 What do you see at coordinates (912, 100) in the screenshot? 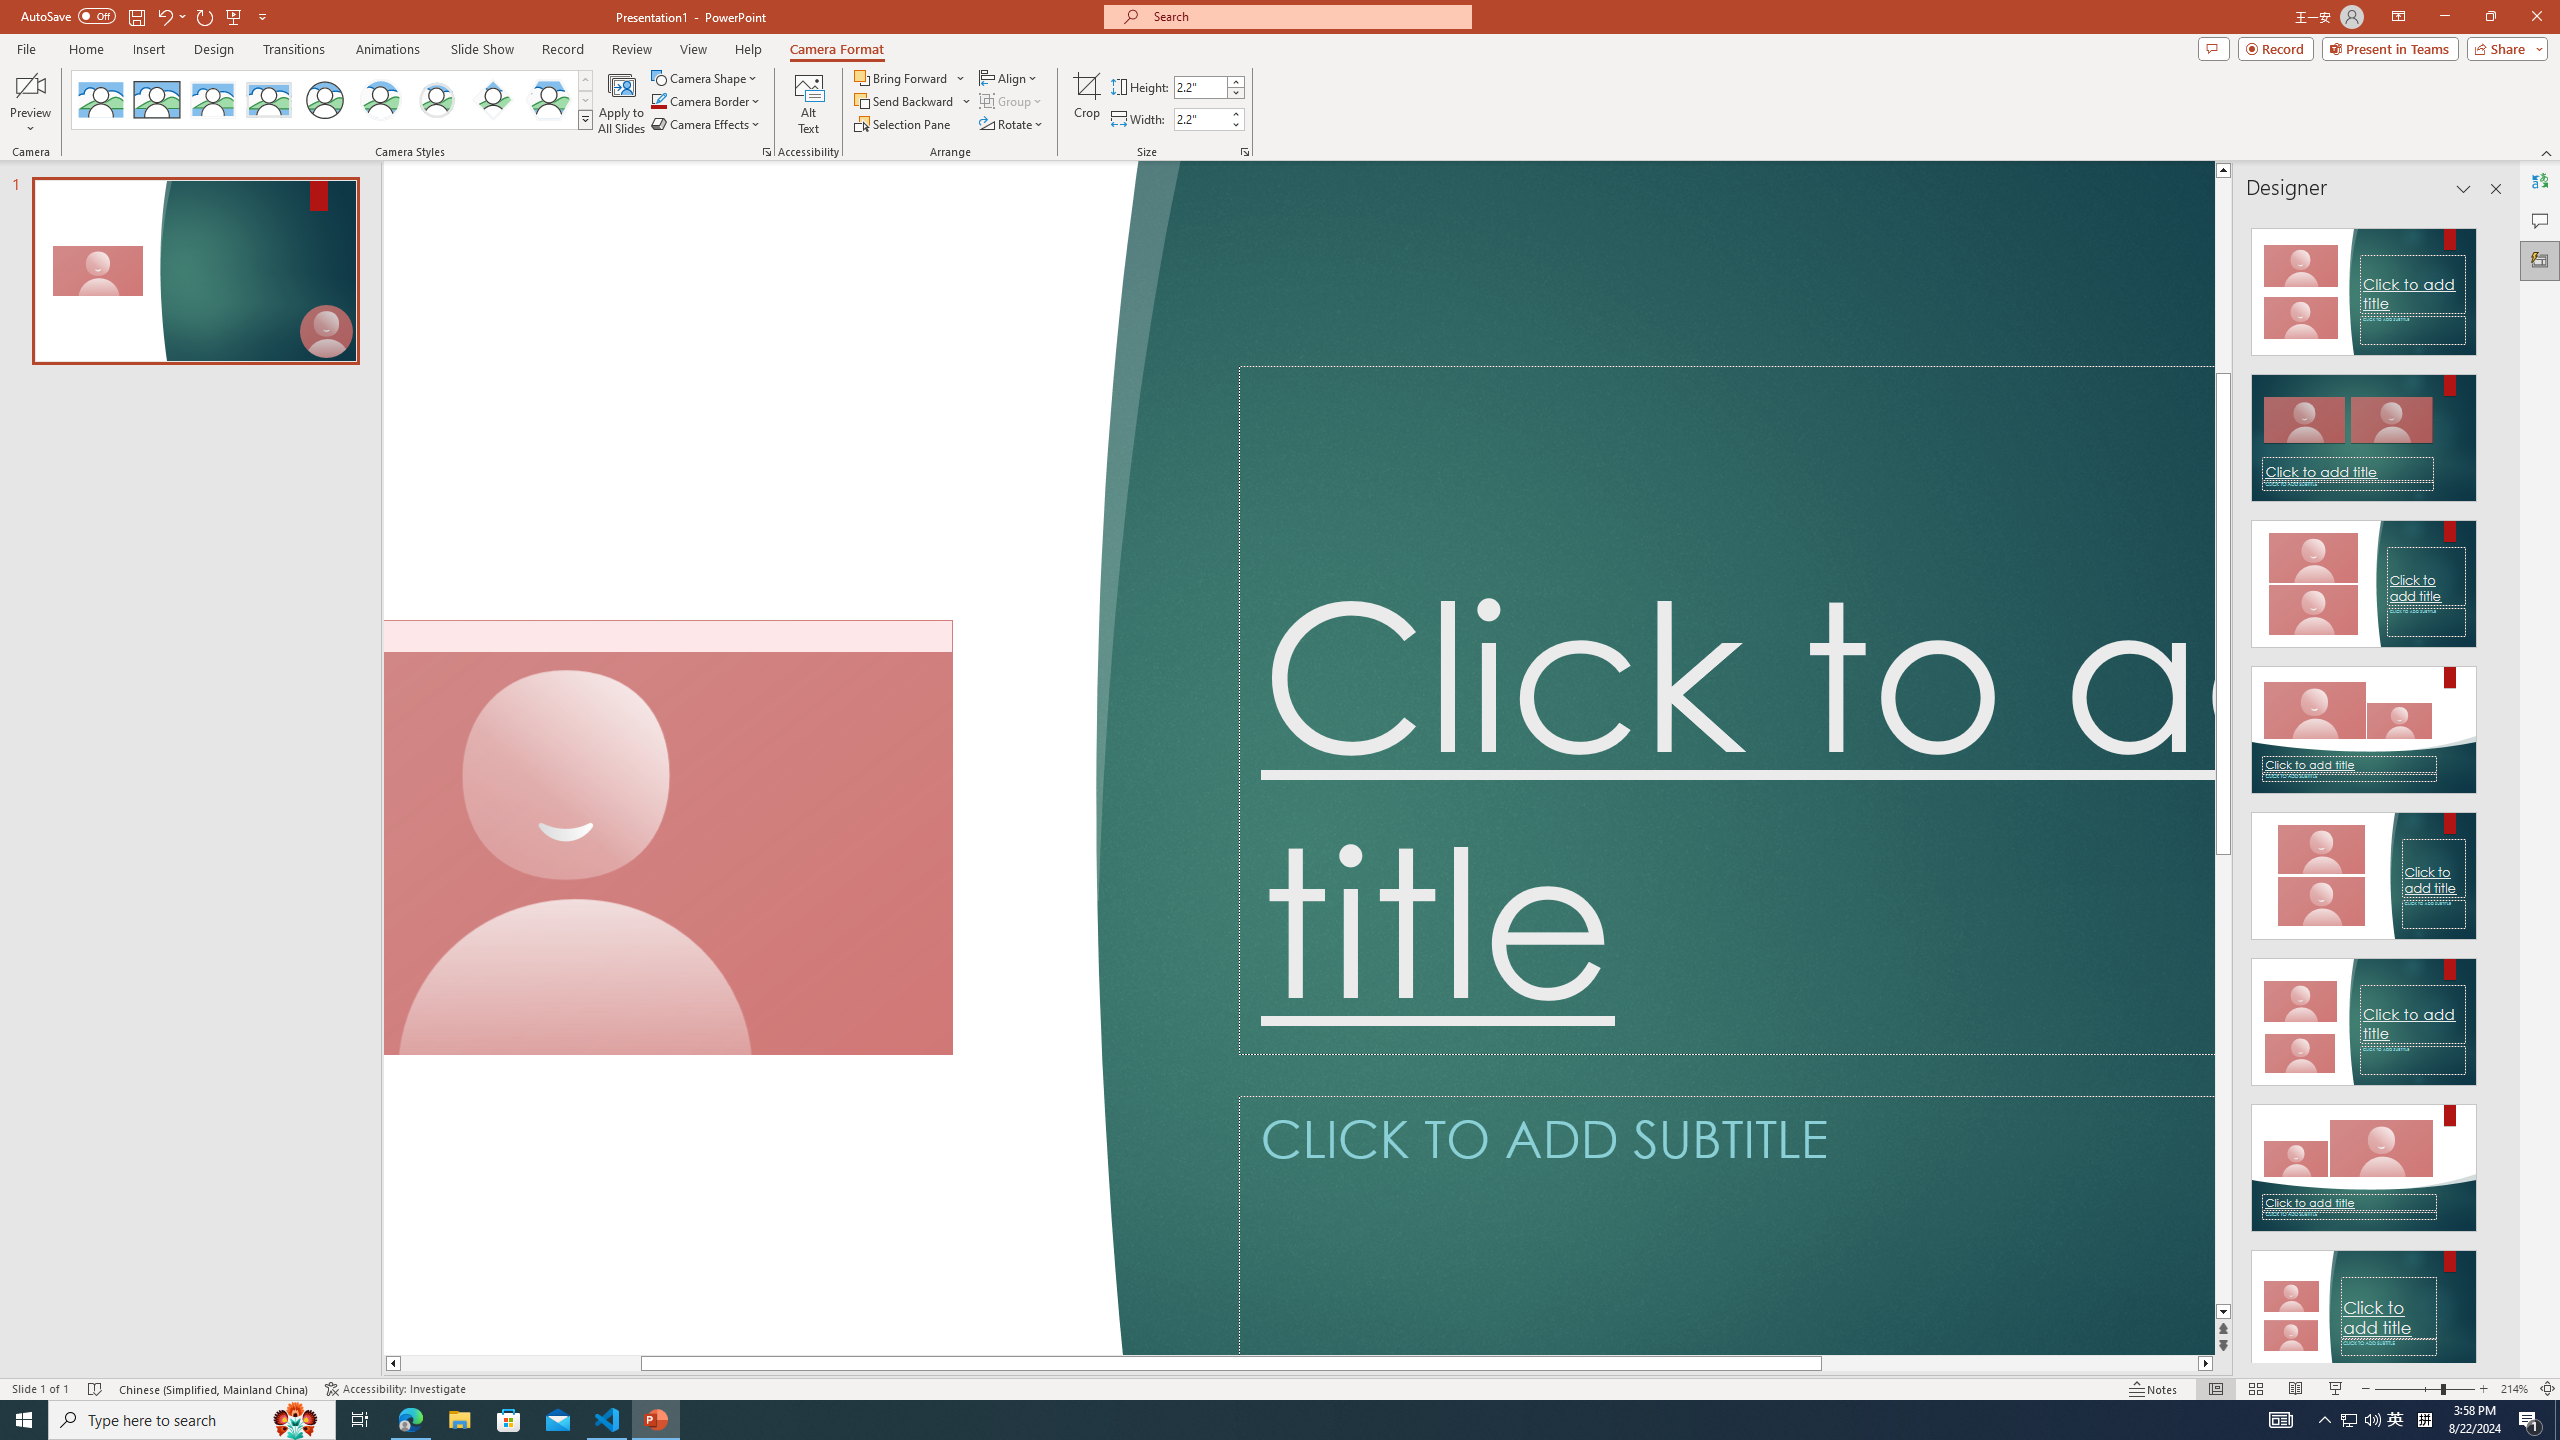
I see `Send Backward` at bounding box center [912, 100].